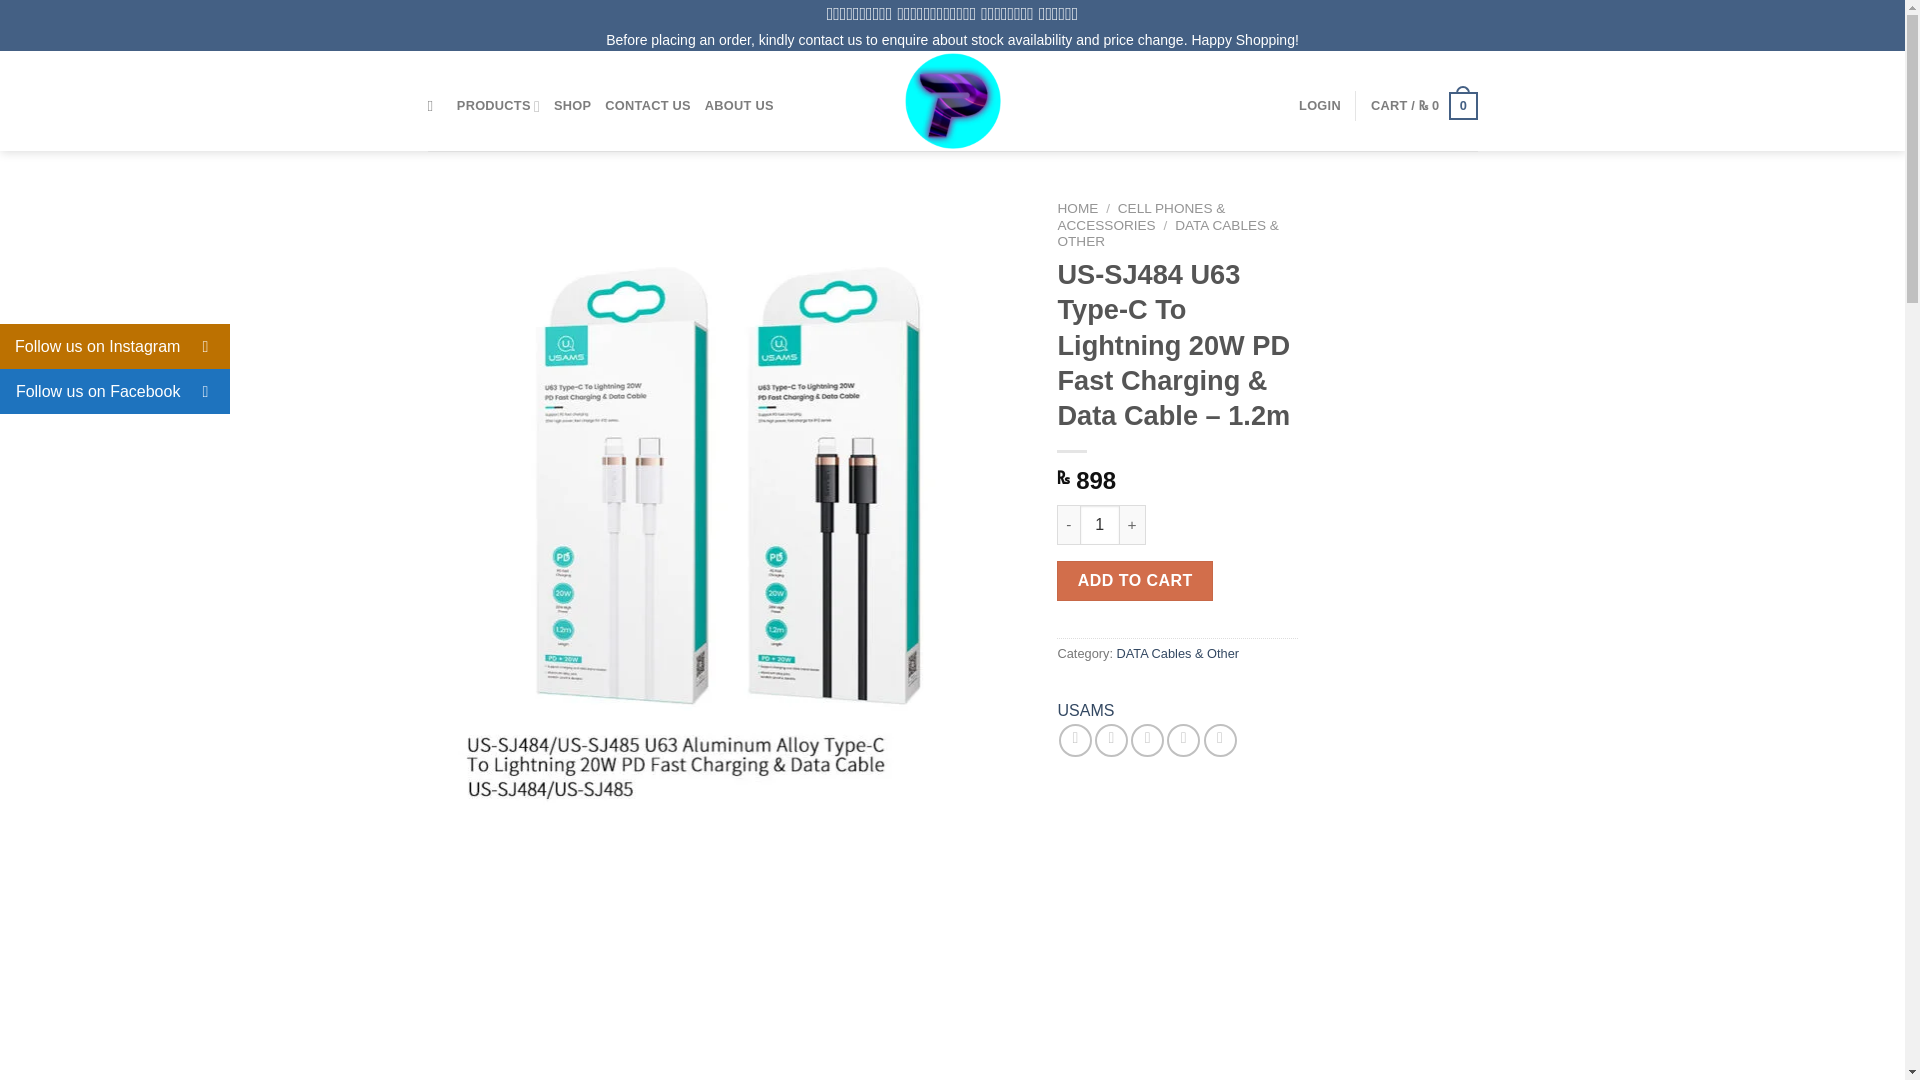 Image resolution: width=1920 pixels, height=1080 pixels. I want to click on ABOUT US, so click(738, 106).